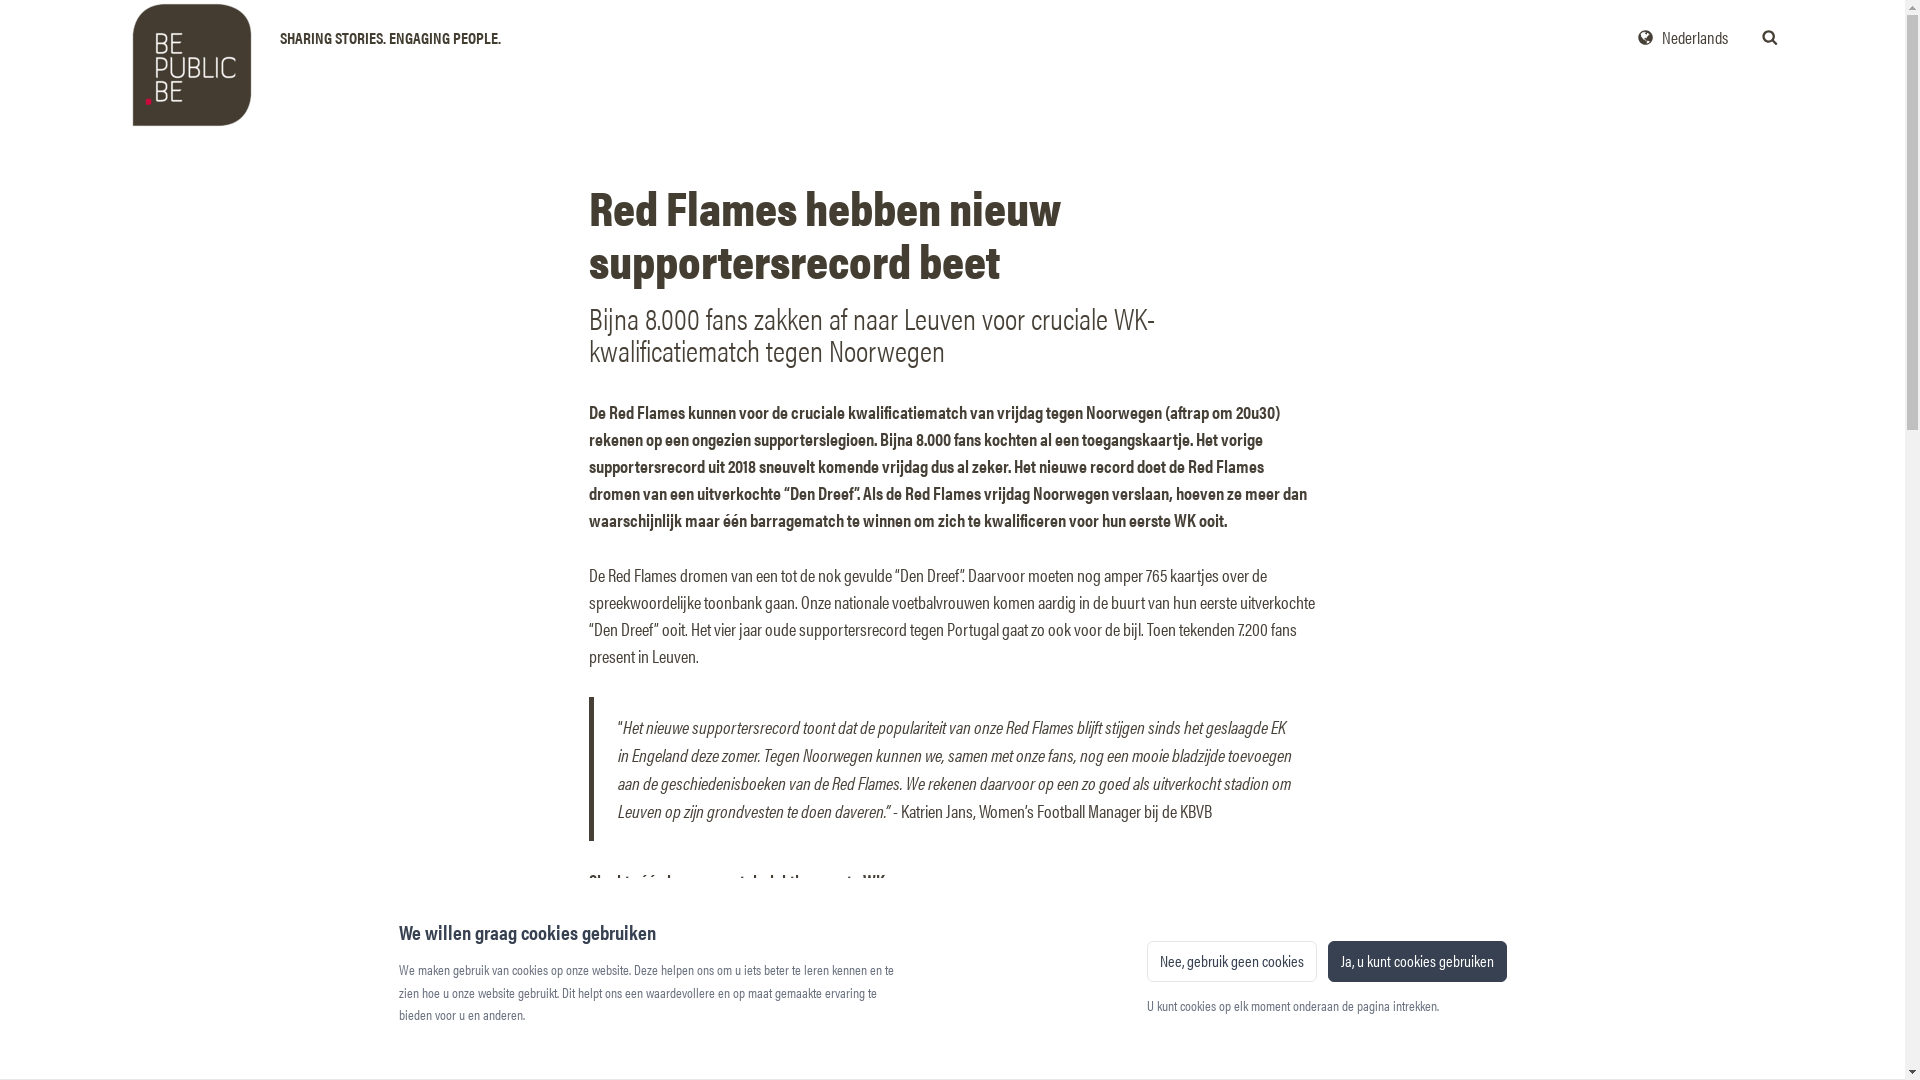 Image resolution: width=1920 pixels, height=1080 pixels. I want to click on Bepublic, so click(306, 37).